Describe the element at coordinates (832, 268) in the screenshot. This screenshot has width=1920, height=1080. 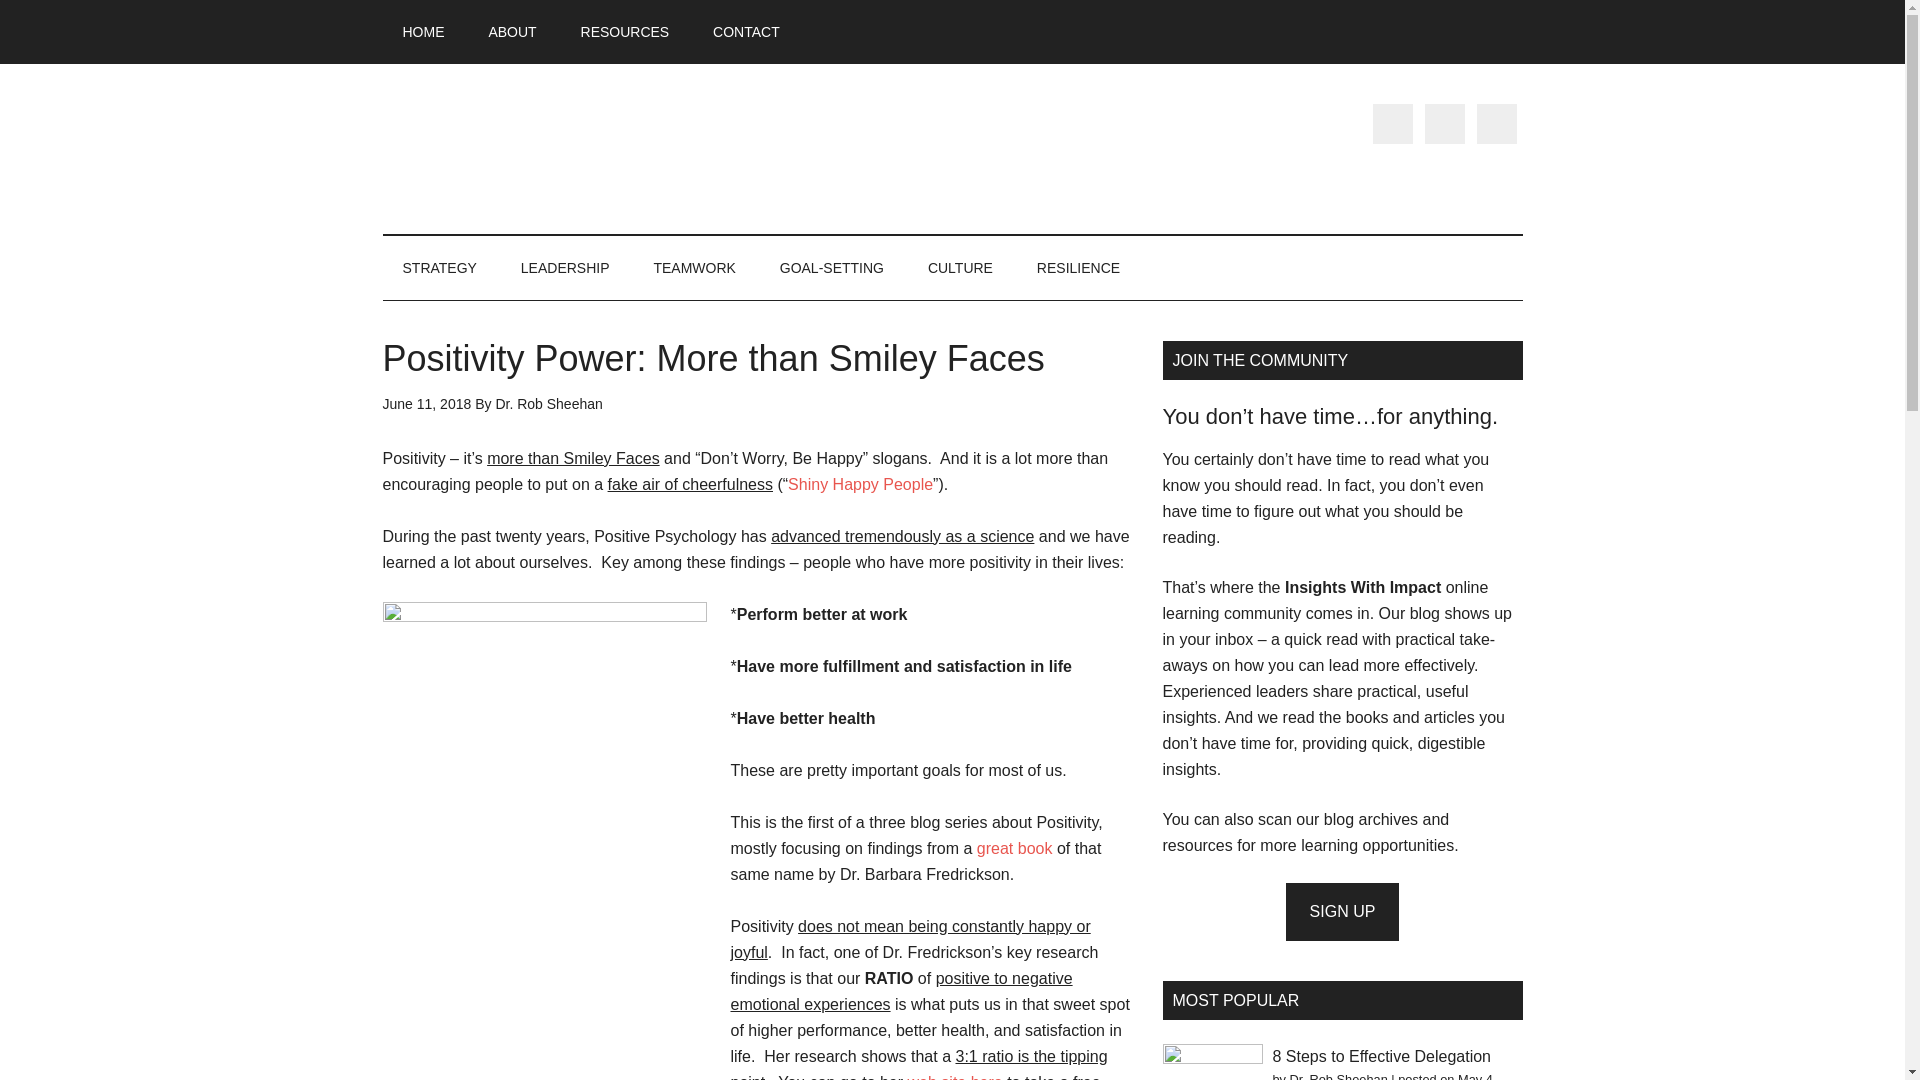
I see `GOAL-SETTING` at that location.